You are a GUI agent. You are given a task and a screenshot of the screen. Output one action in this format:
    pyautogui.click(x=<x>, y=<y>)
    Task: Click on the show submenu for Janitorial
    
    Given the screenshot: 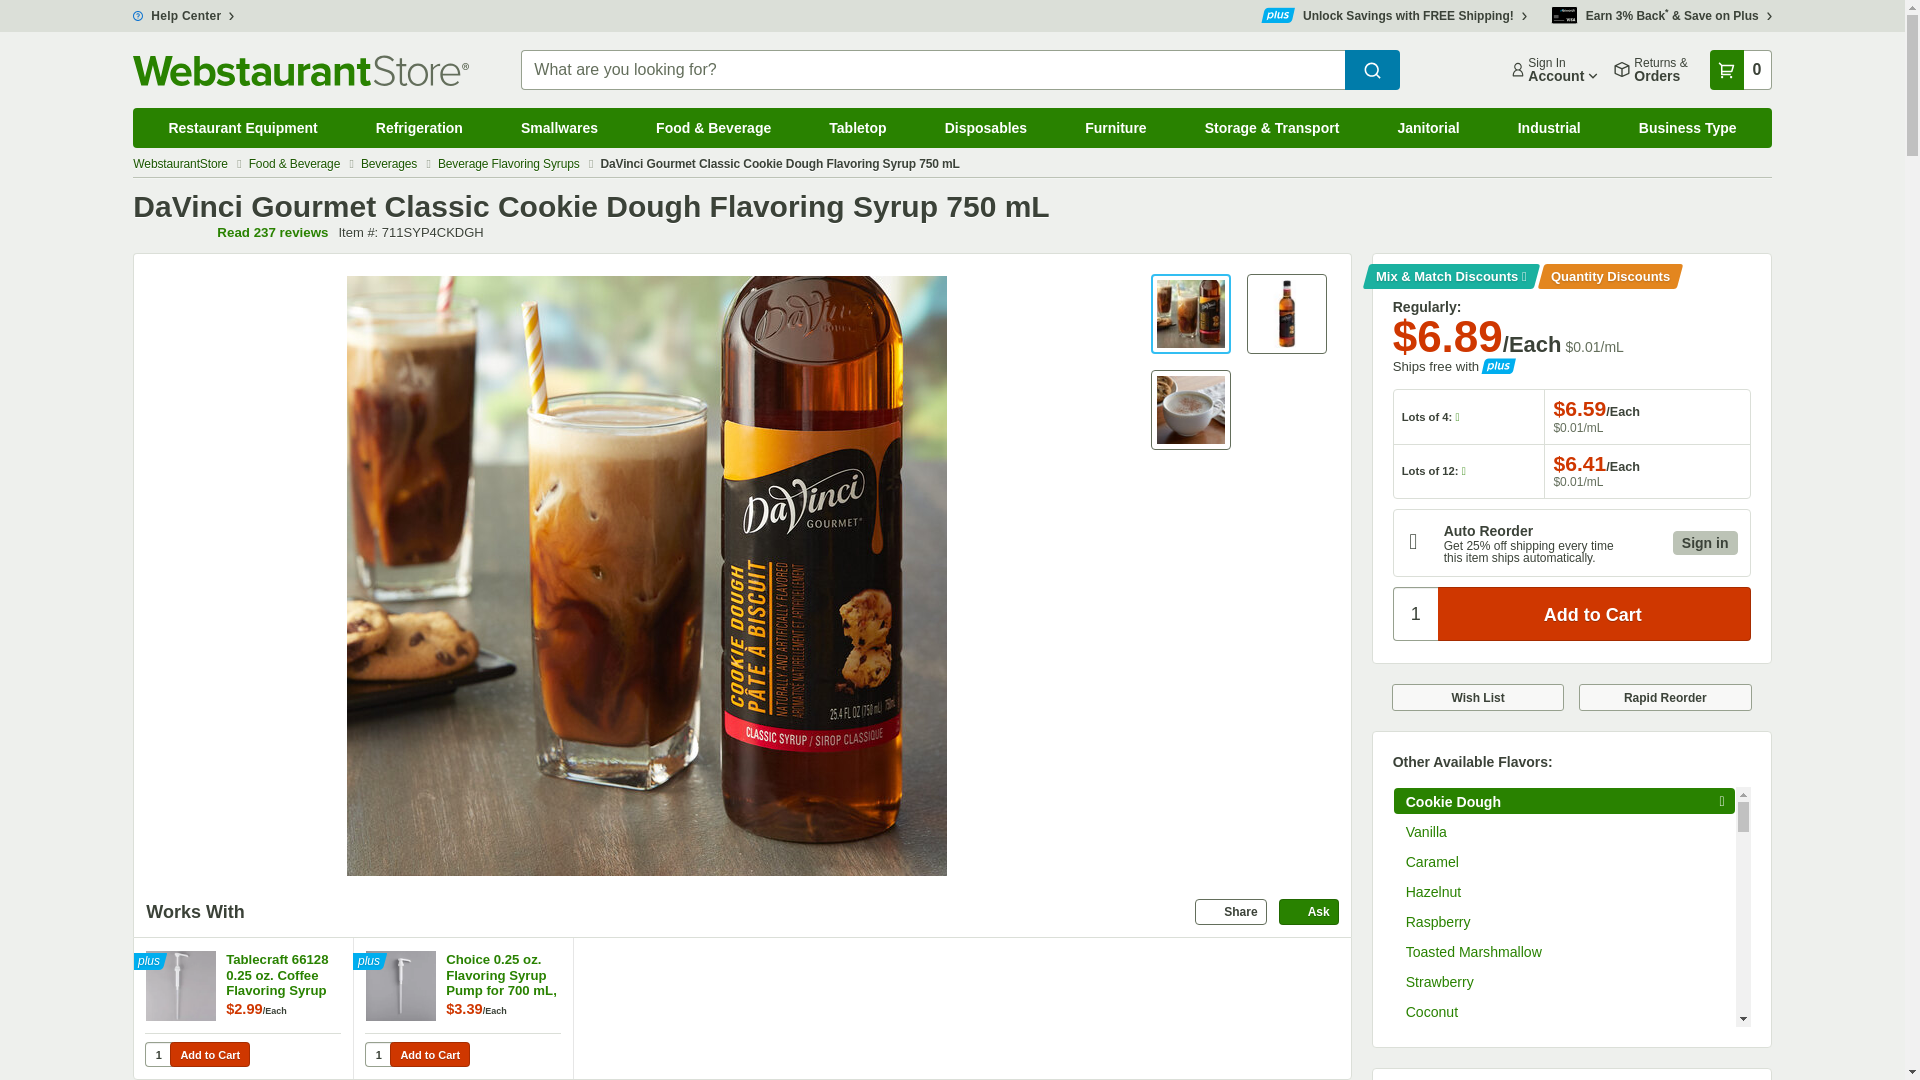 What is the action you would take?
    pyautogui.click(x=210, y=1054)
    